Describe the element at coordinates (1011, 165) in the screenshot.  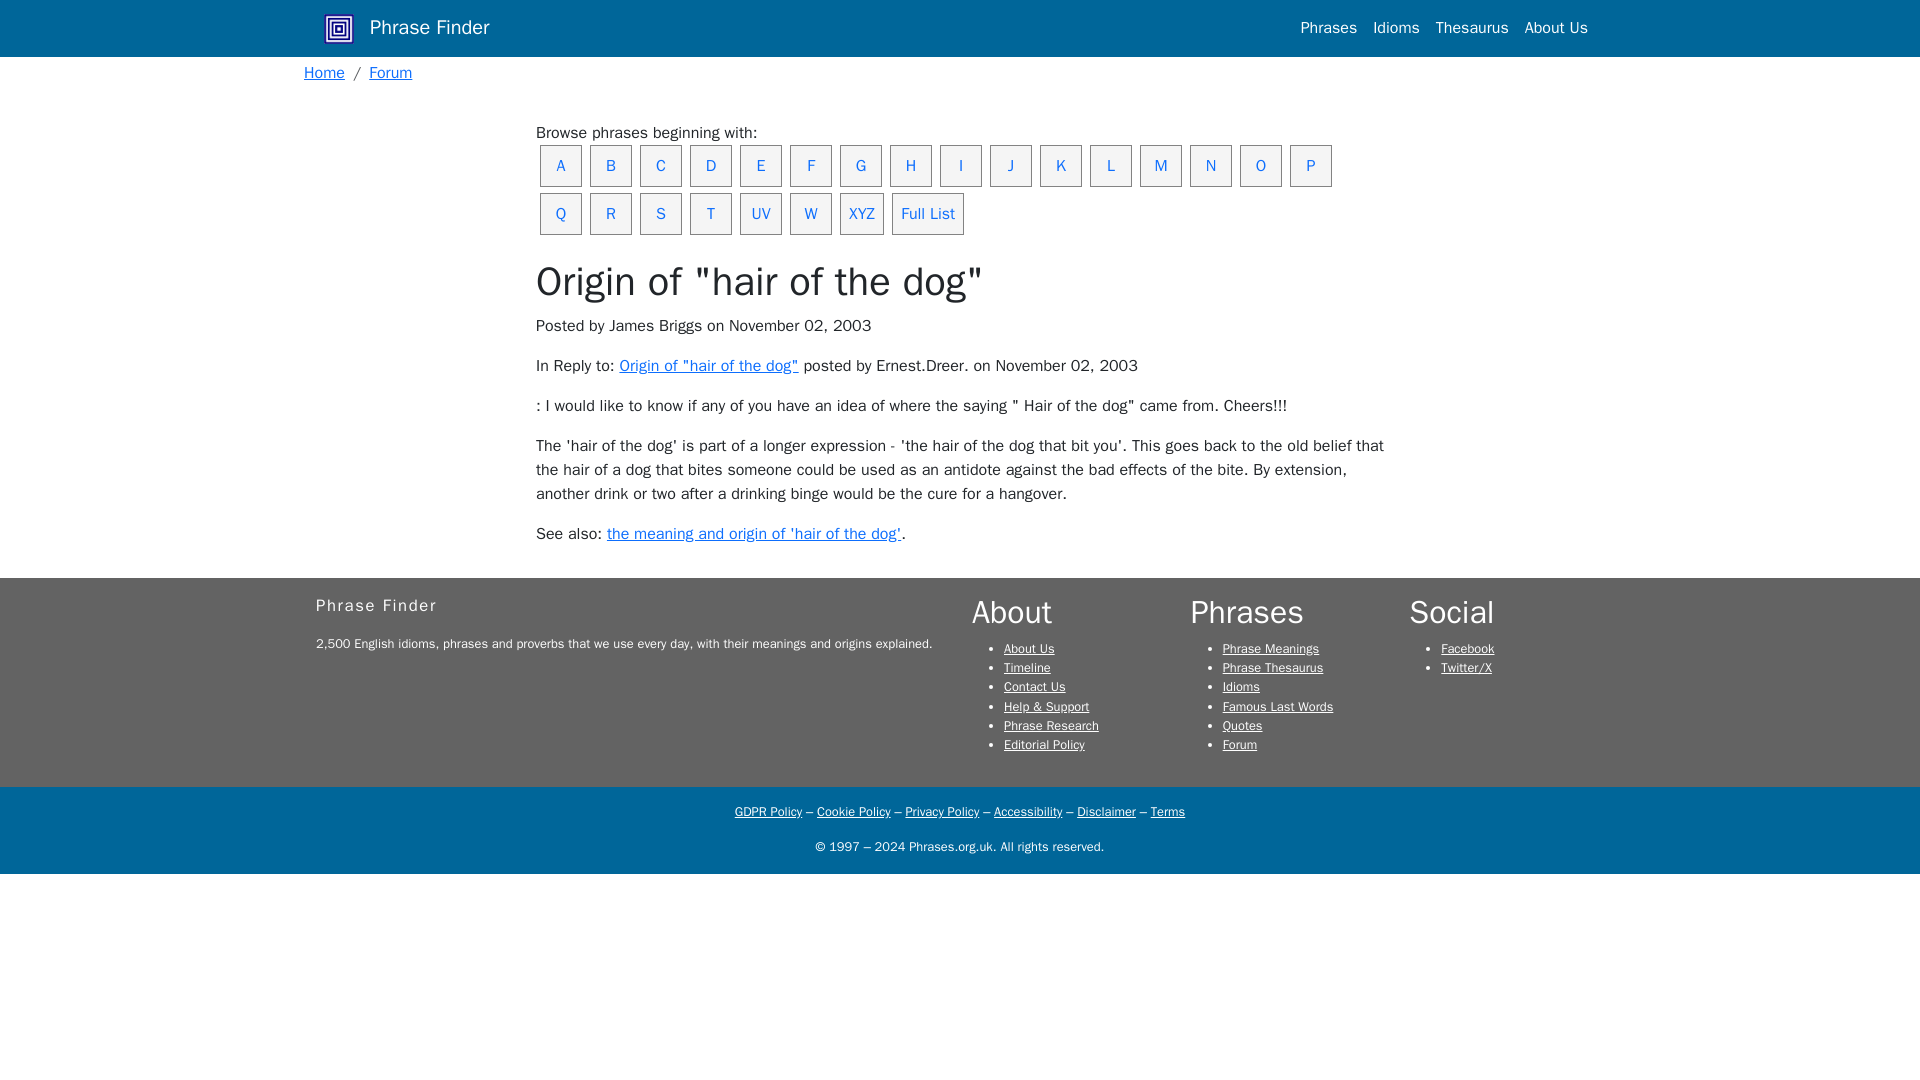
I see `Sayings and idioms that begin with the letter J` at that location.